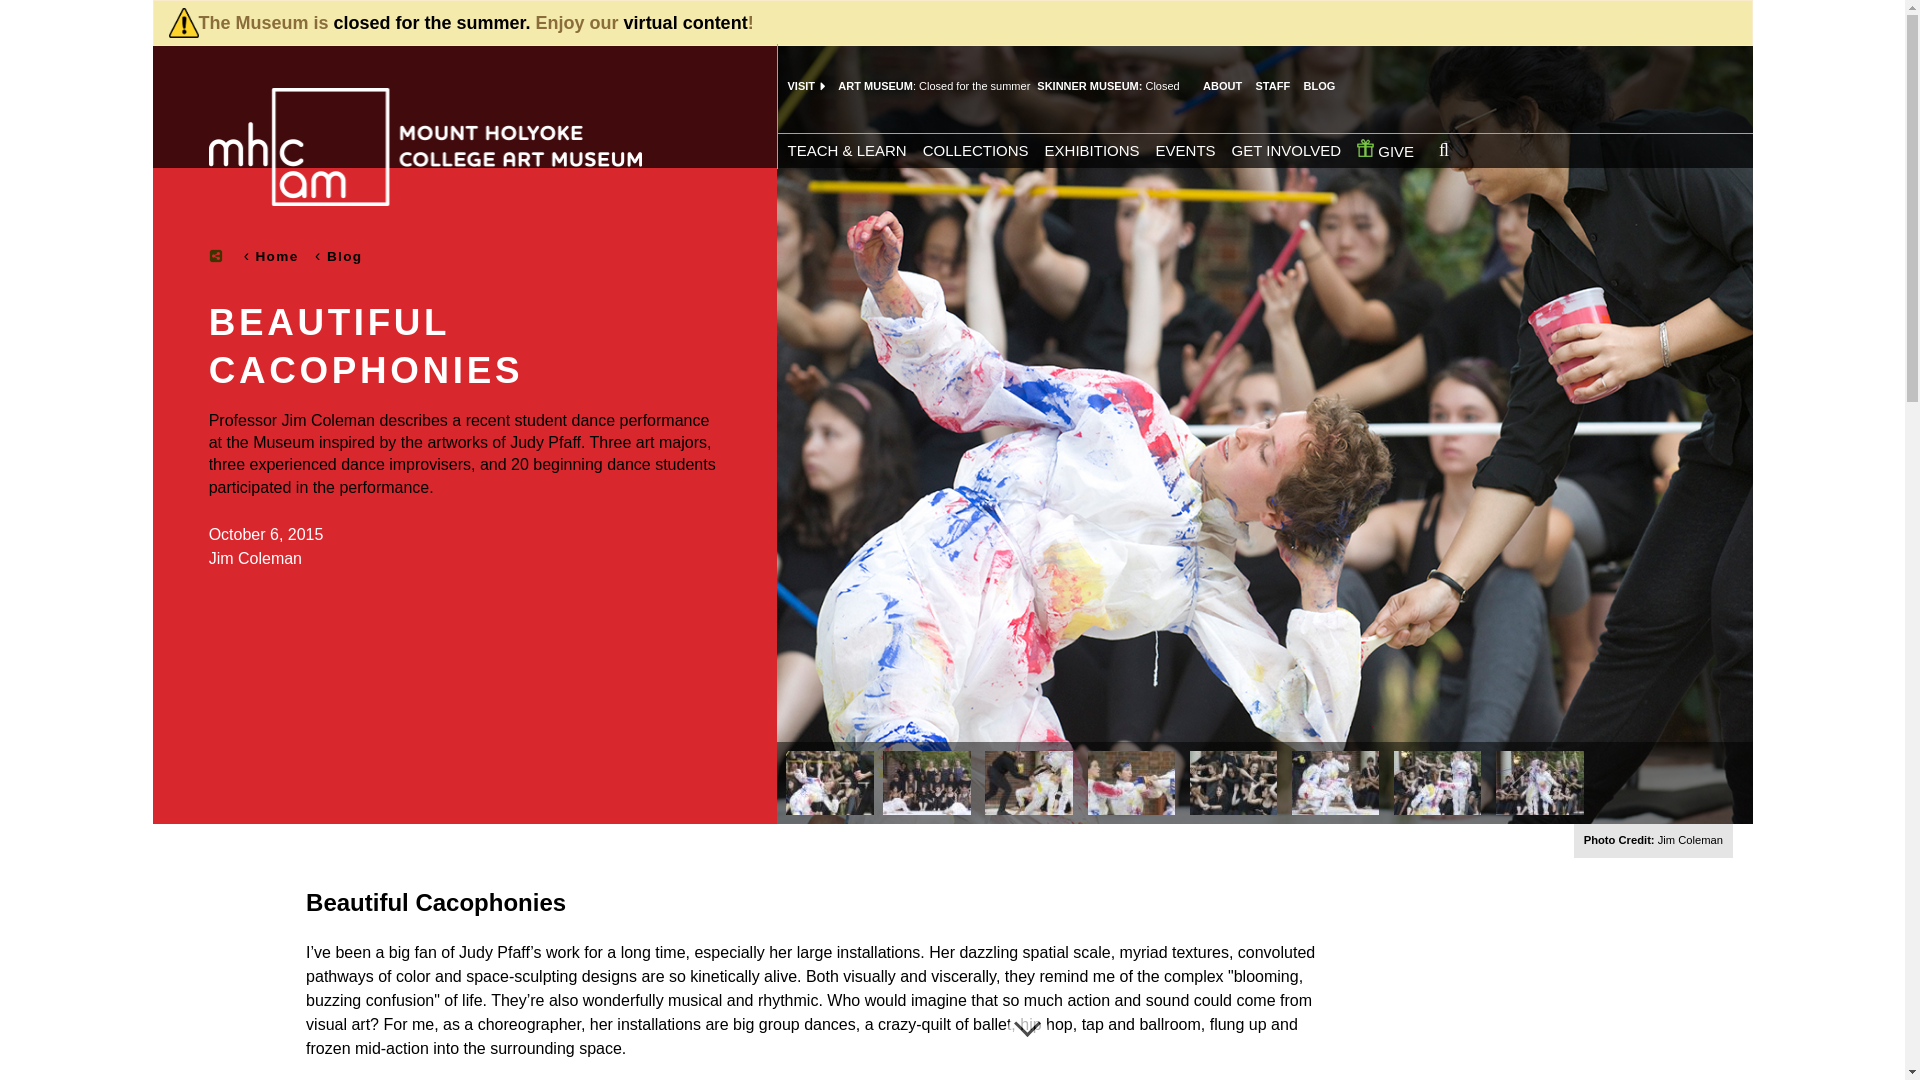 Image resolution: width=1920 pixels, height=1080 pixels. I want to click on Student dancers perform outside the Museum, so click(1234, 782).